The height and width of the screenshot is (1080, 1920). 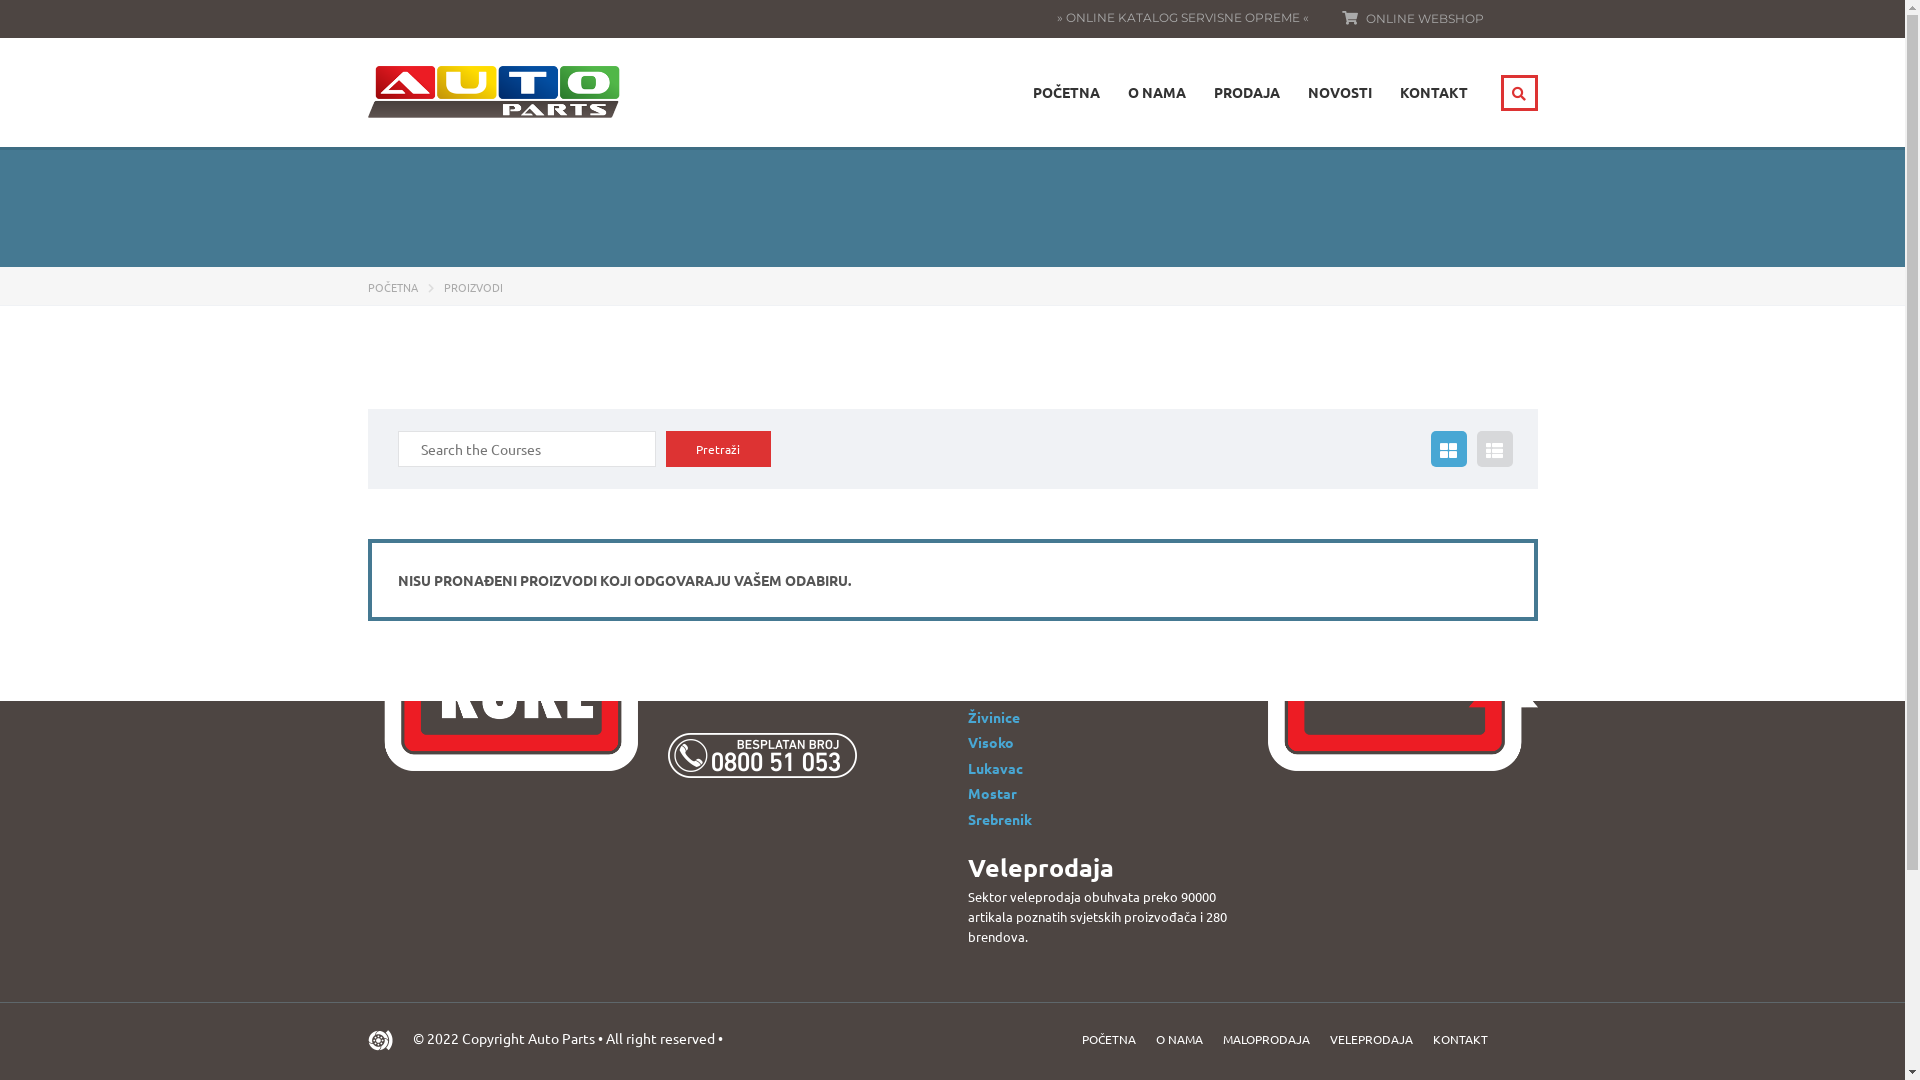 I want to click on O NAMA, so click(x=1157, y=92).